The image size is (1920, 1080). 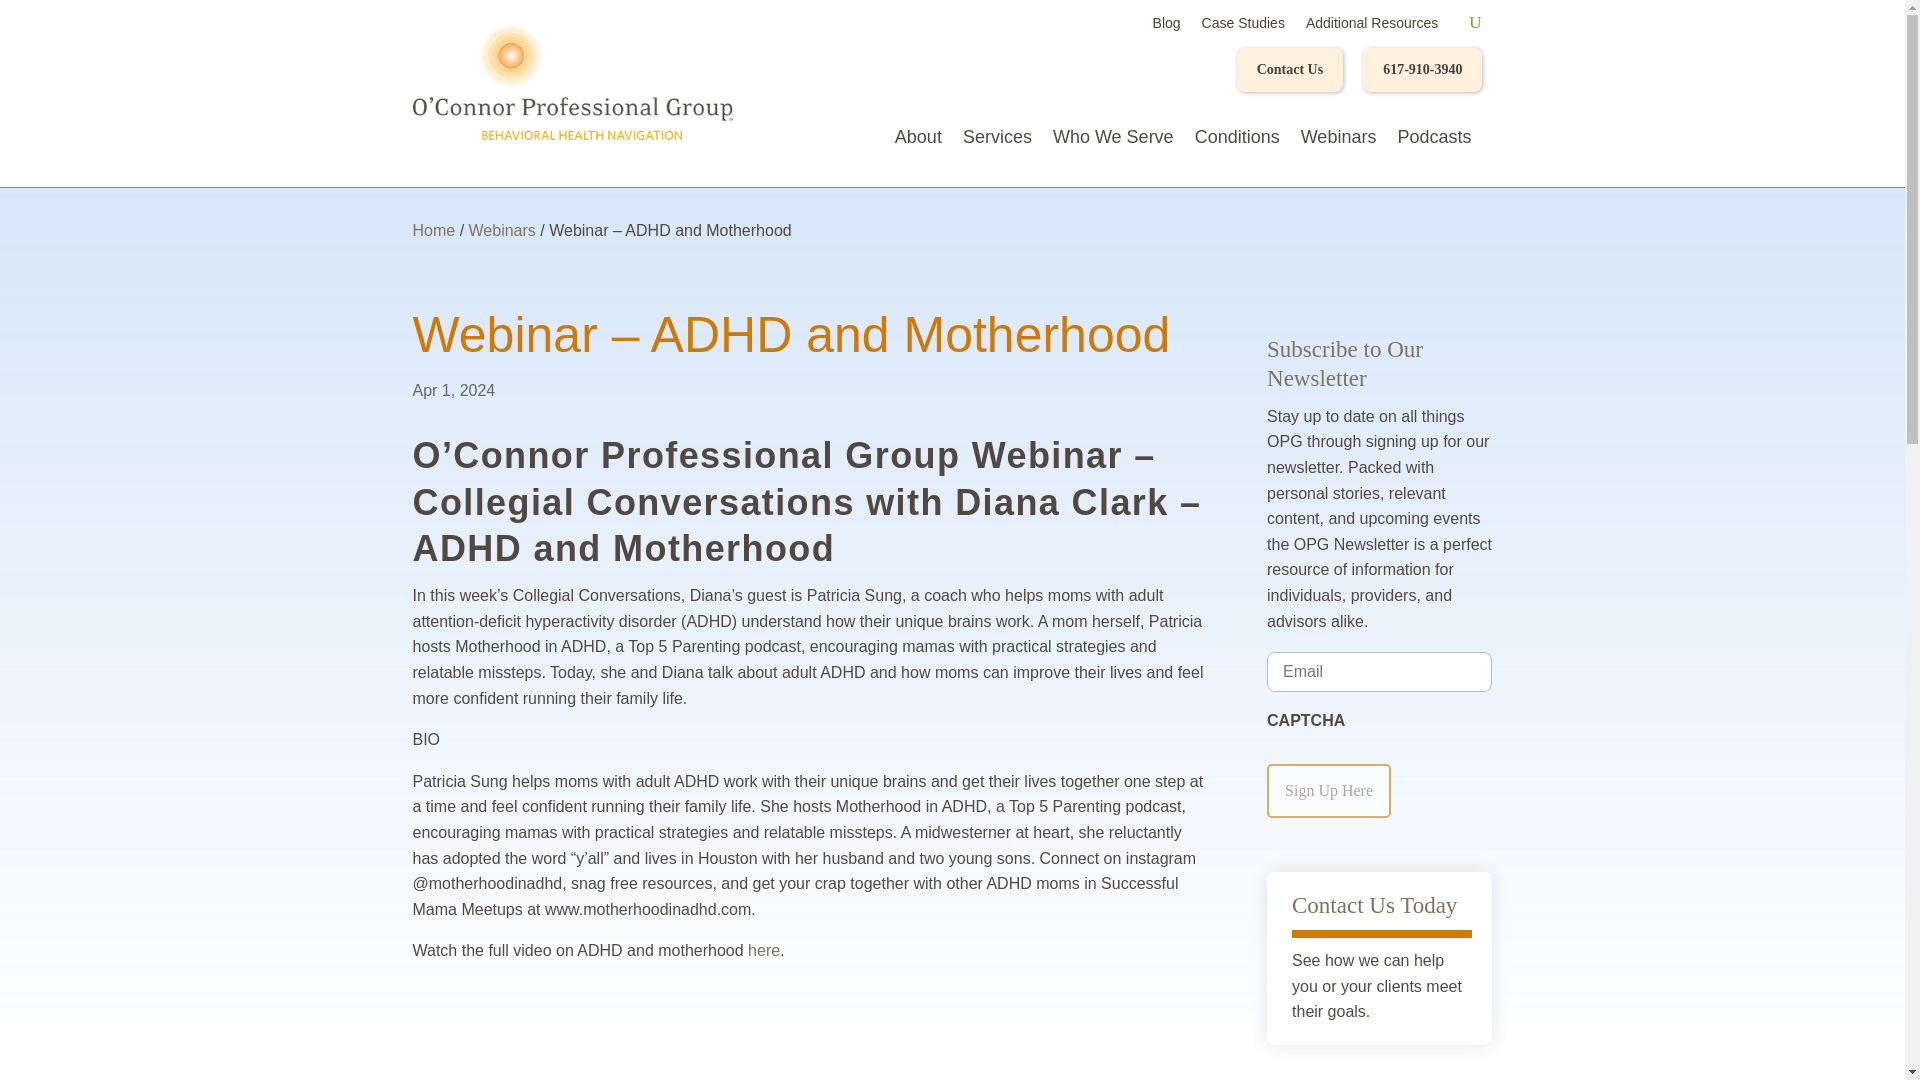 What do you see at coordinates (1372, 26) in the screenshot?
I see `Additional Resources` at bounding box center [1372, 26].